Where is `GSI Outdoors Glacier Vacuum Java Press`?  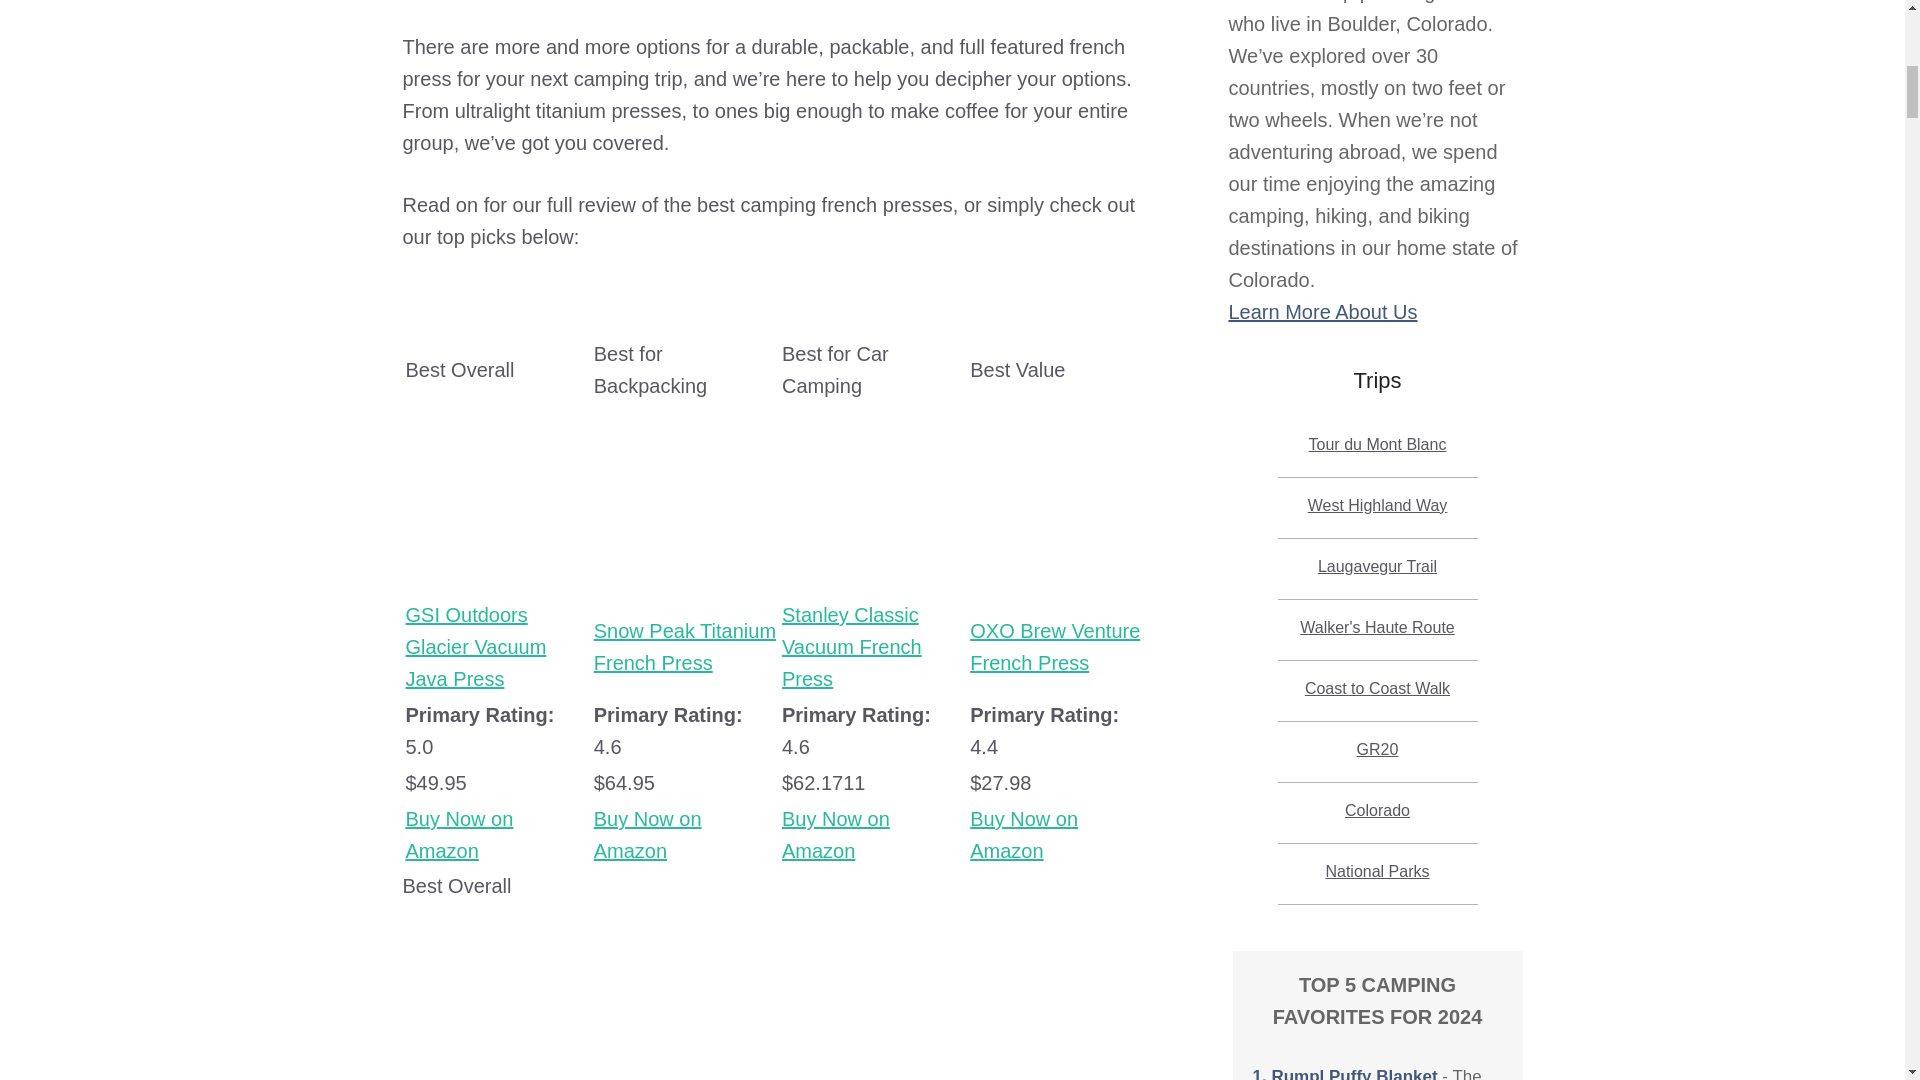
GSI Outdoors Glacier Vacuum Java Press is located at coordinates (460, 834).